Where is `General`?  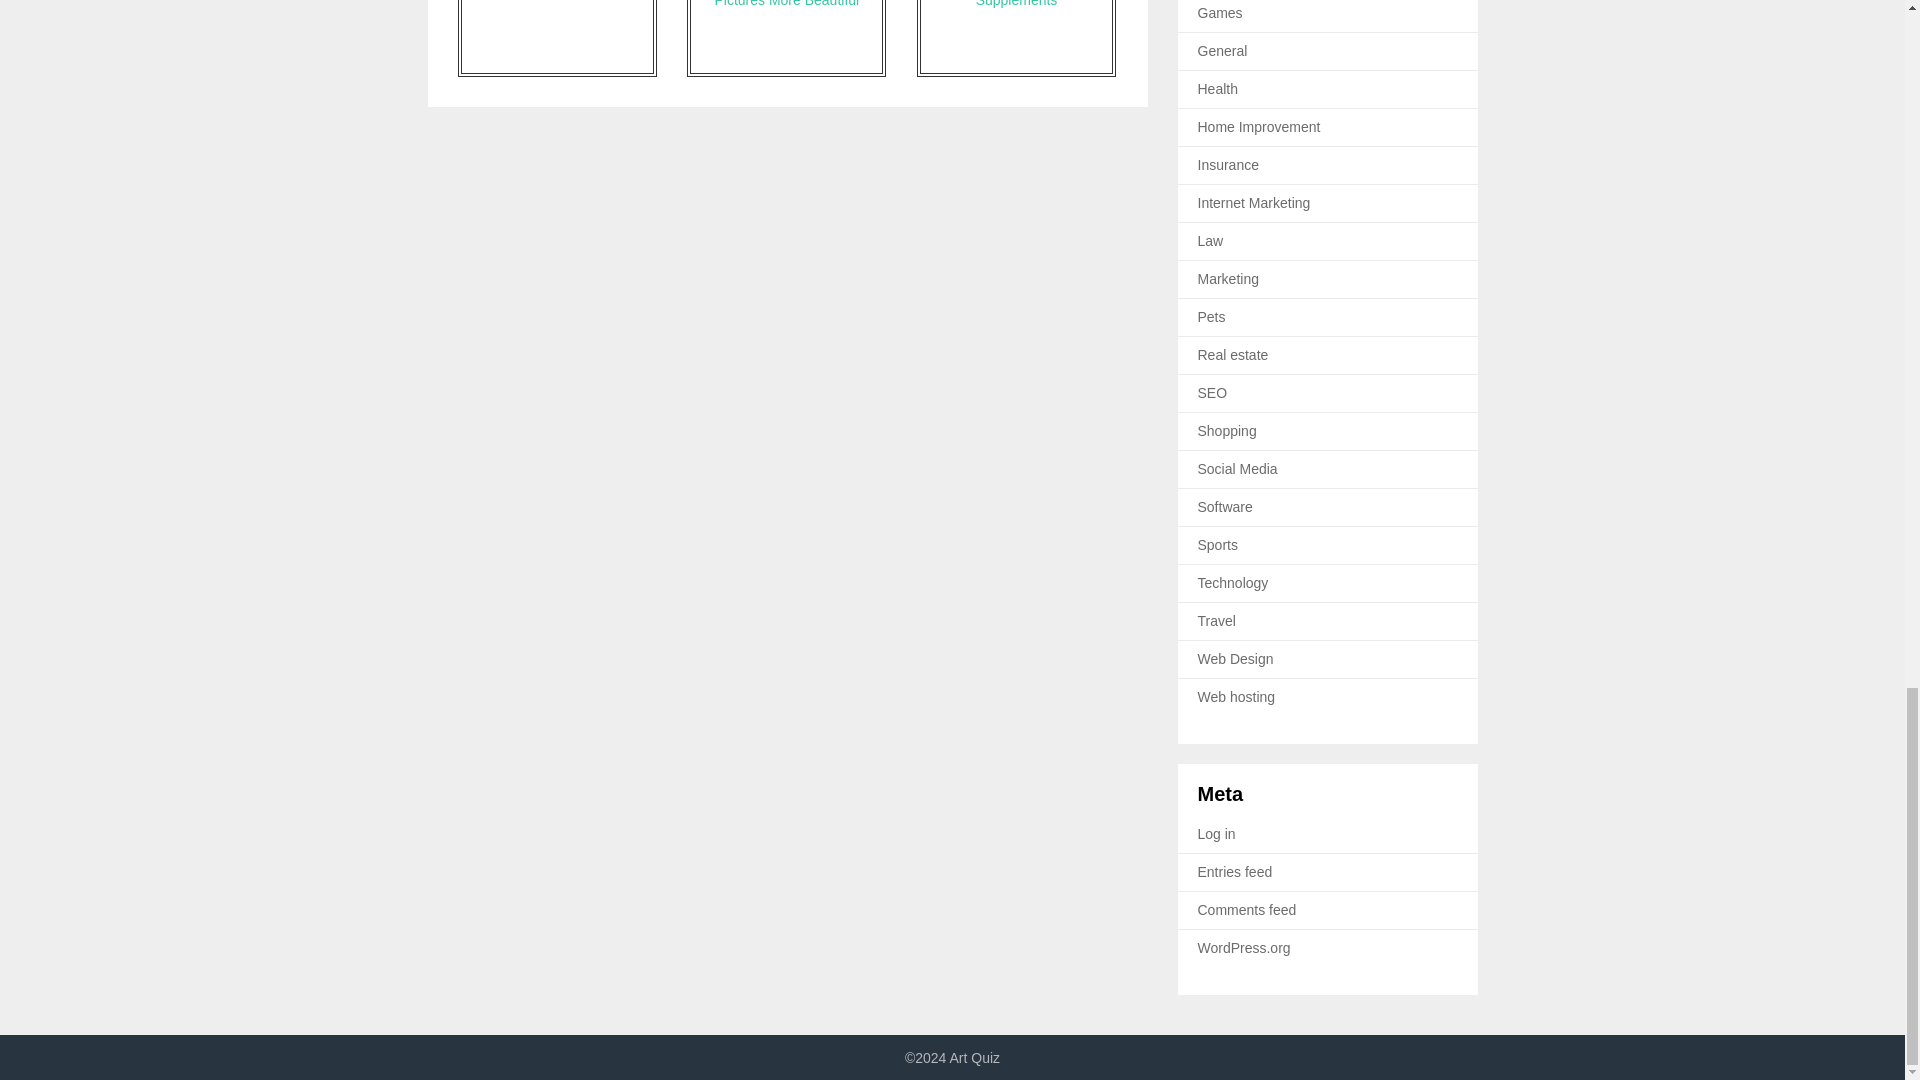
General is located at coordinates (1223, 51).